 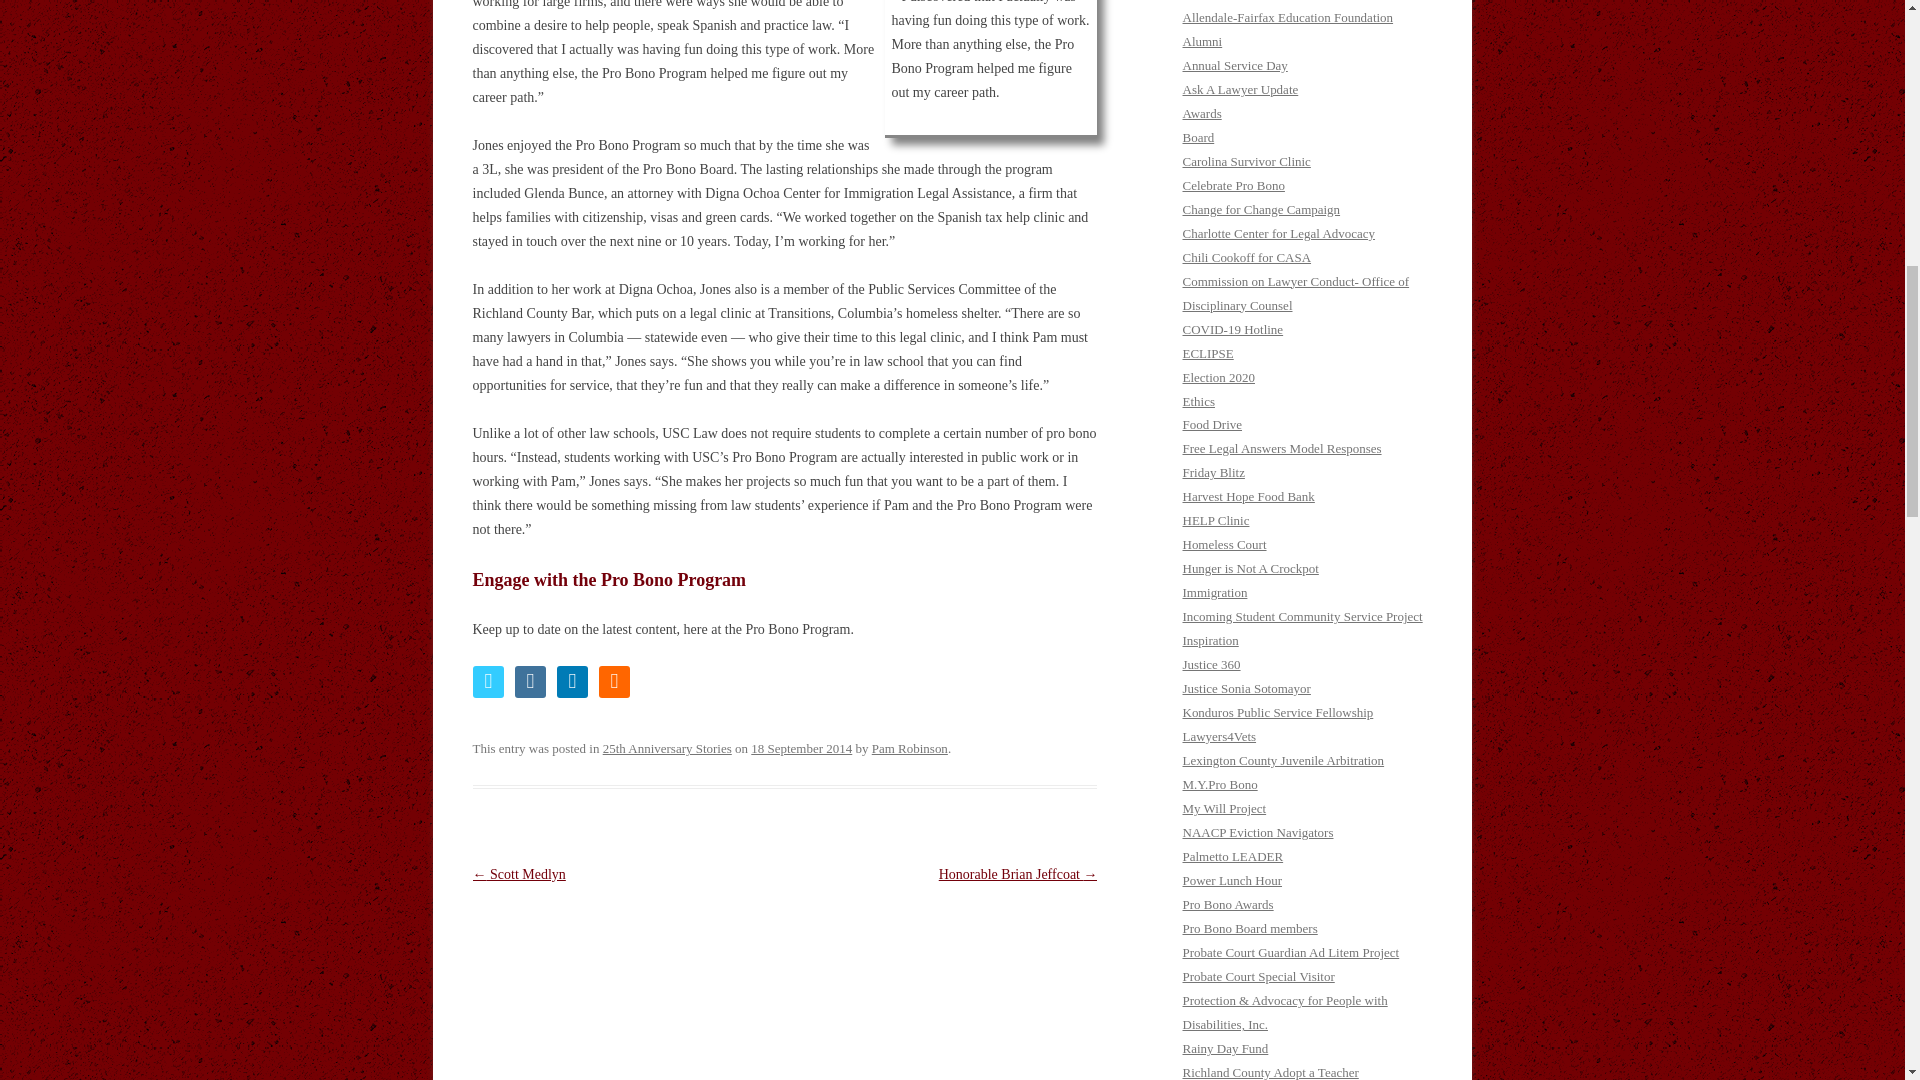 What do you see at coordinates (910, 748) in the screenshot?
I see `View all posts by Pam Robinson` at bounding box center [910, 748].